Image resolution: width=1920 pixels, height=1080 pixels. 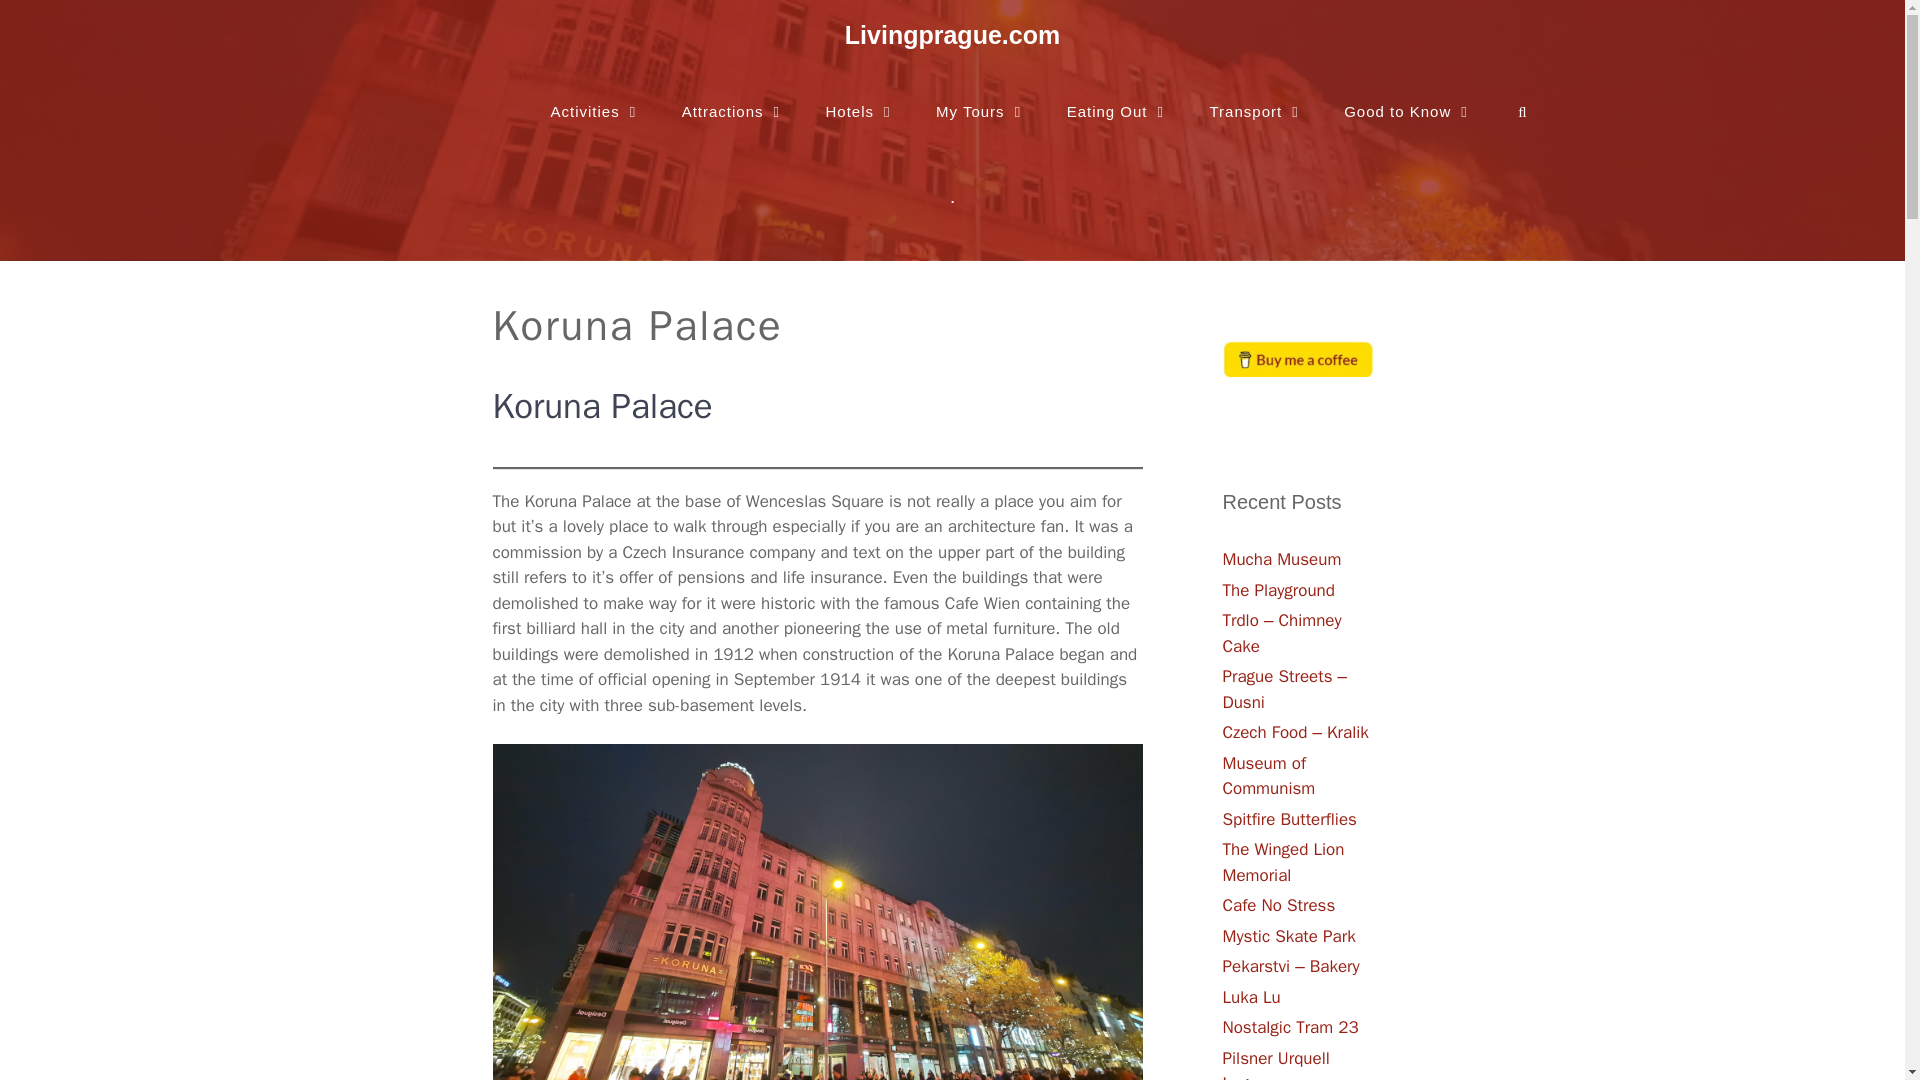 I want to click on Hotels, so click(x=862, y=96).